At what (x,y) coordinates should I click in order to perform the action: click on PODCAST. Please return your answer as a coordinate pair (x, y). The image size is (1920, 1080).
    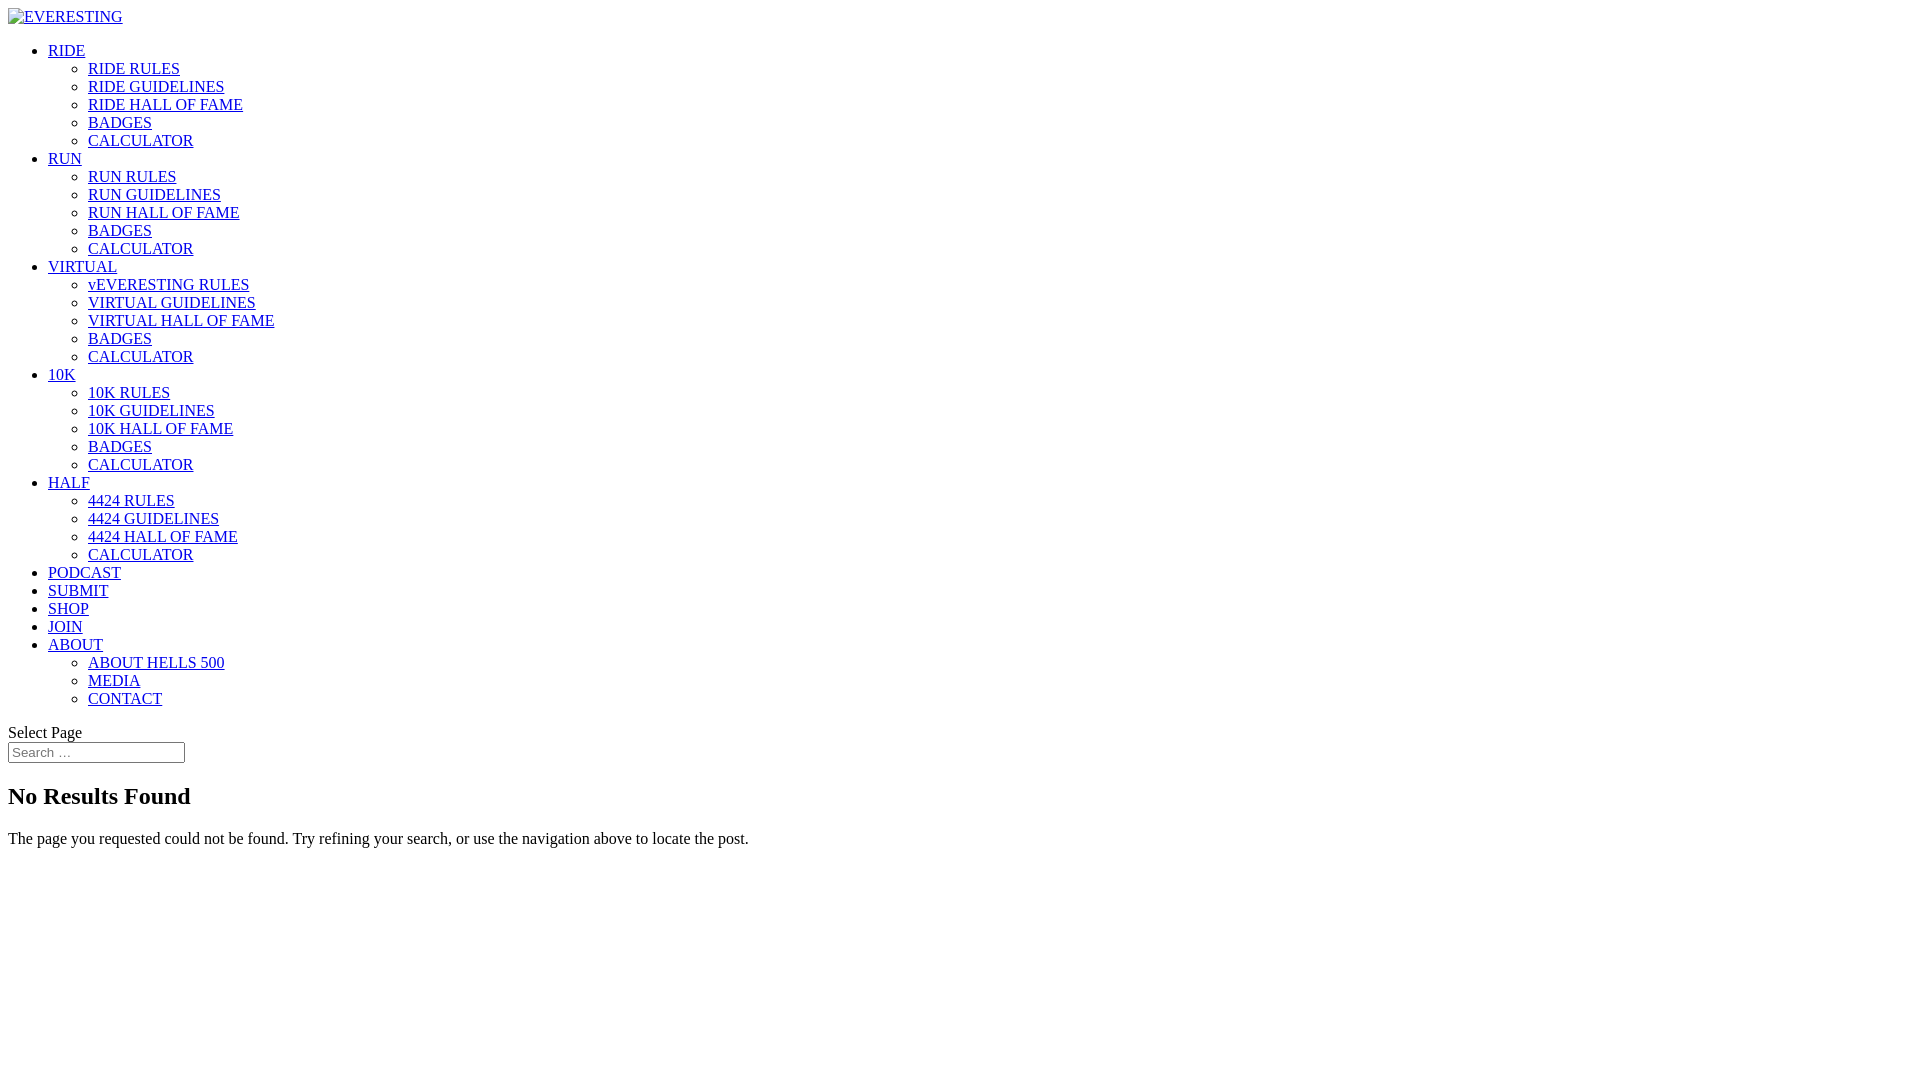
    Looking at the image, I should click on (84, 572).